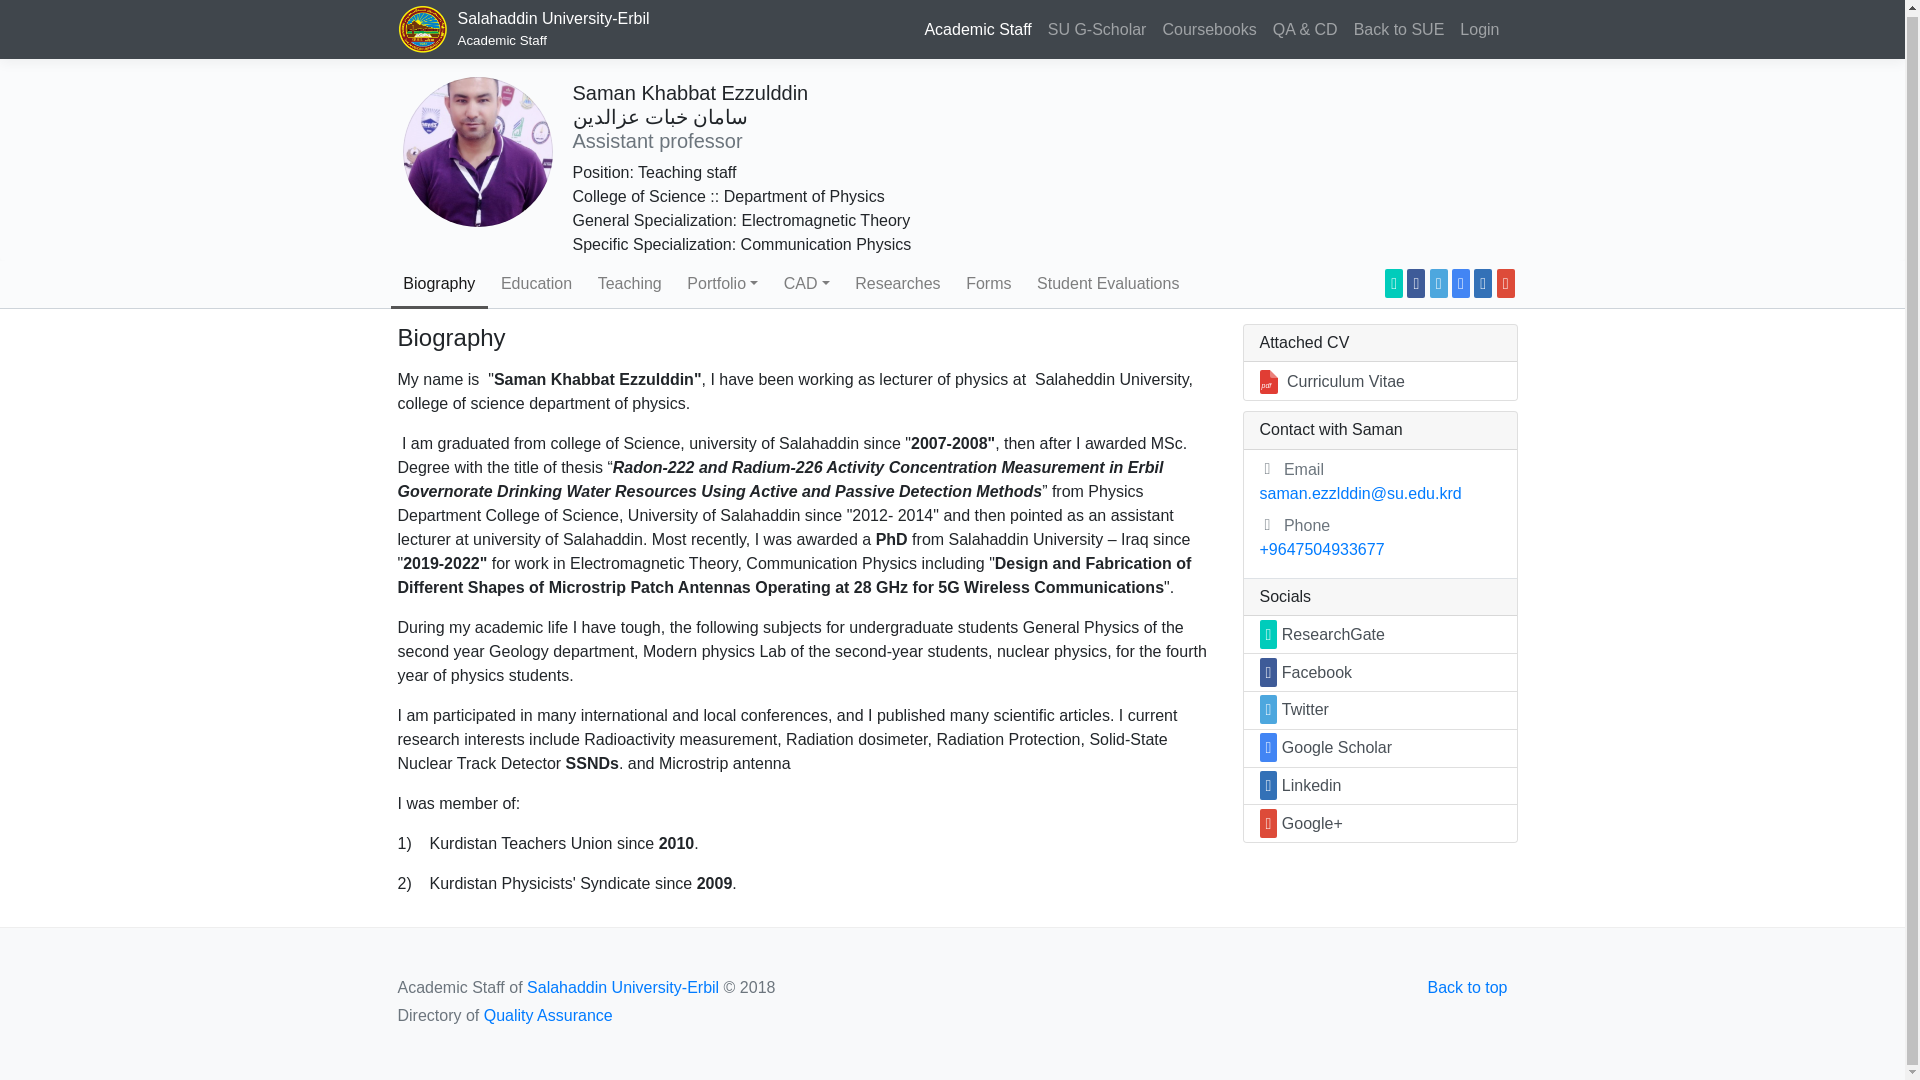 The height and width of the screenshot is (1080, 1920). What do you see at coordinates (1305, 27) in the screenshot?
I see `Back to SUE` at bounding box center [1305, 27].